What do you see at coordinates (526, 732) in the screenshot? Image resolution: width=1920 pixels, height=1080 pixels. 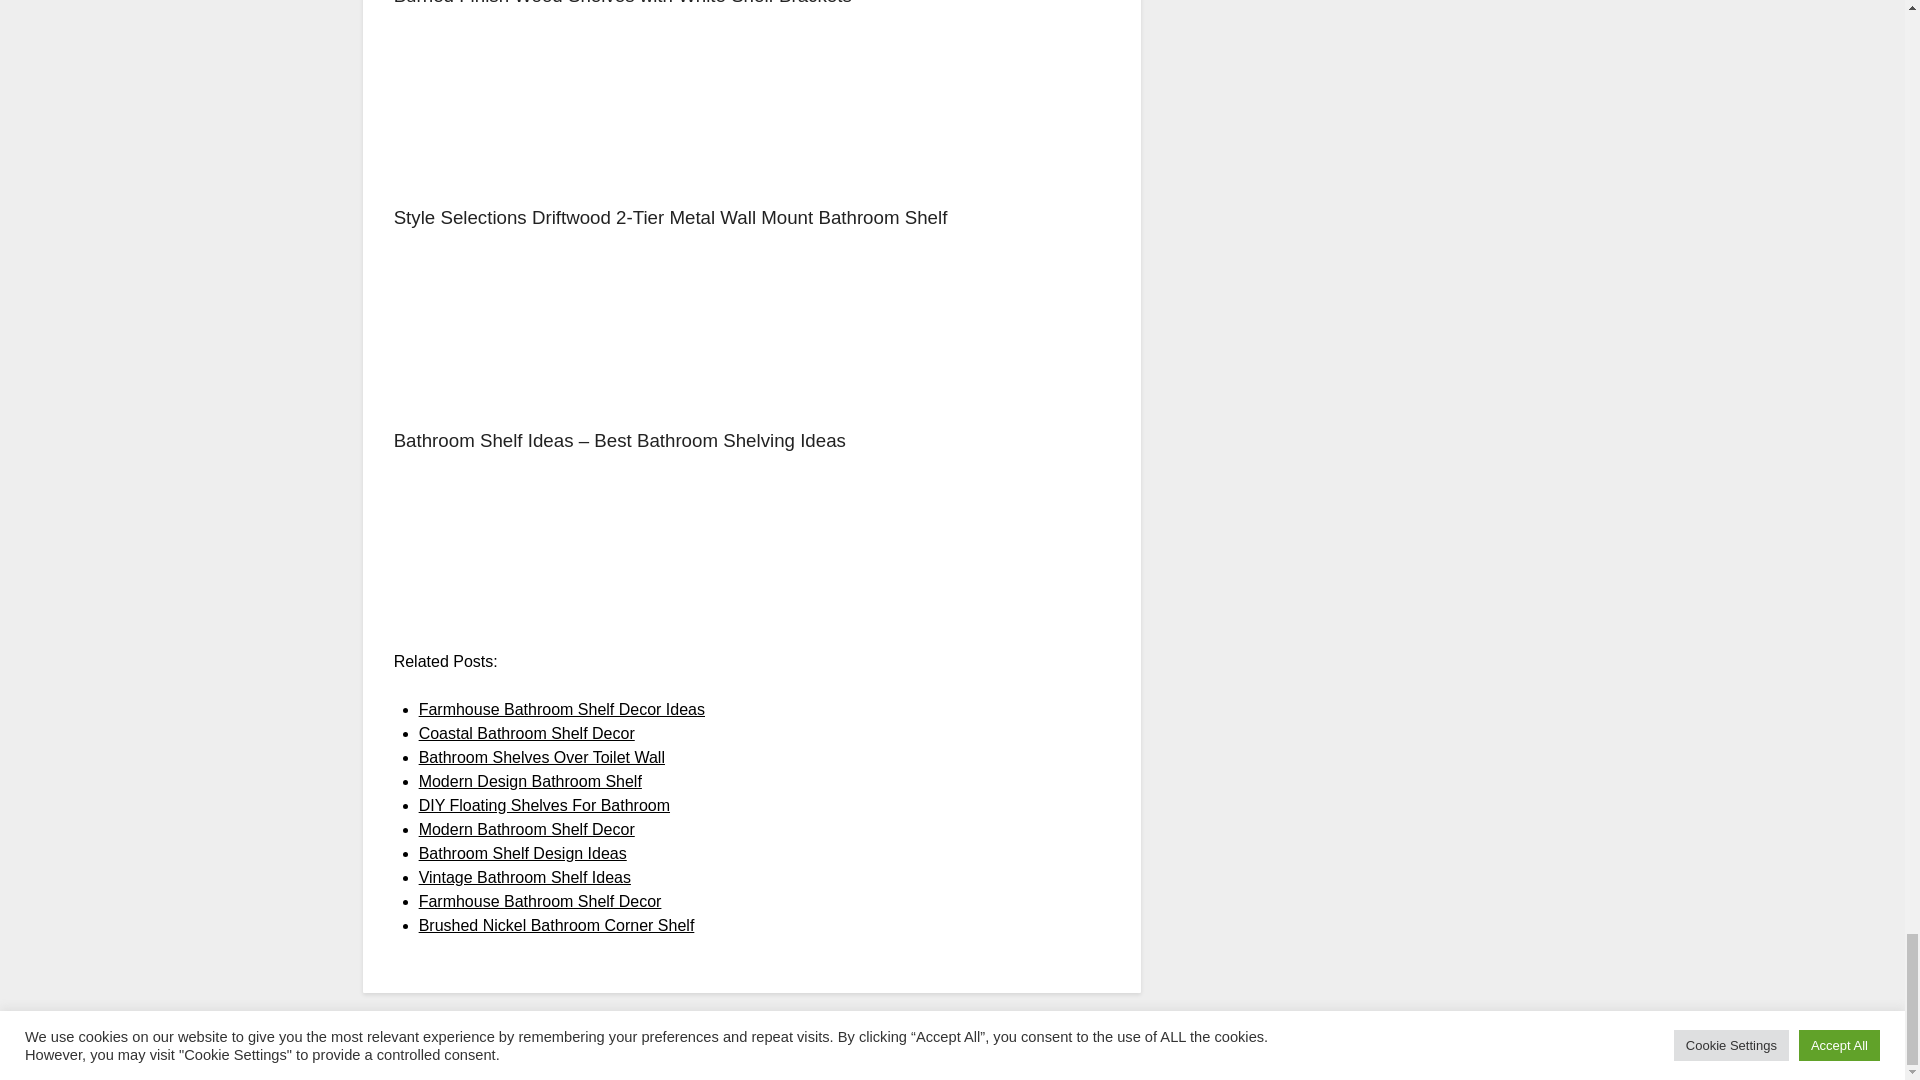 I see `Coastal Bathroom Shelf Decor` at bounding box center [526, 732].